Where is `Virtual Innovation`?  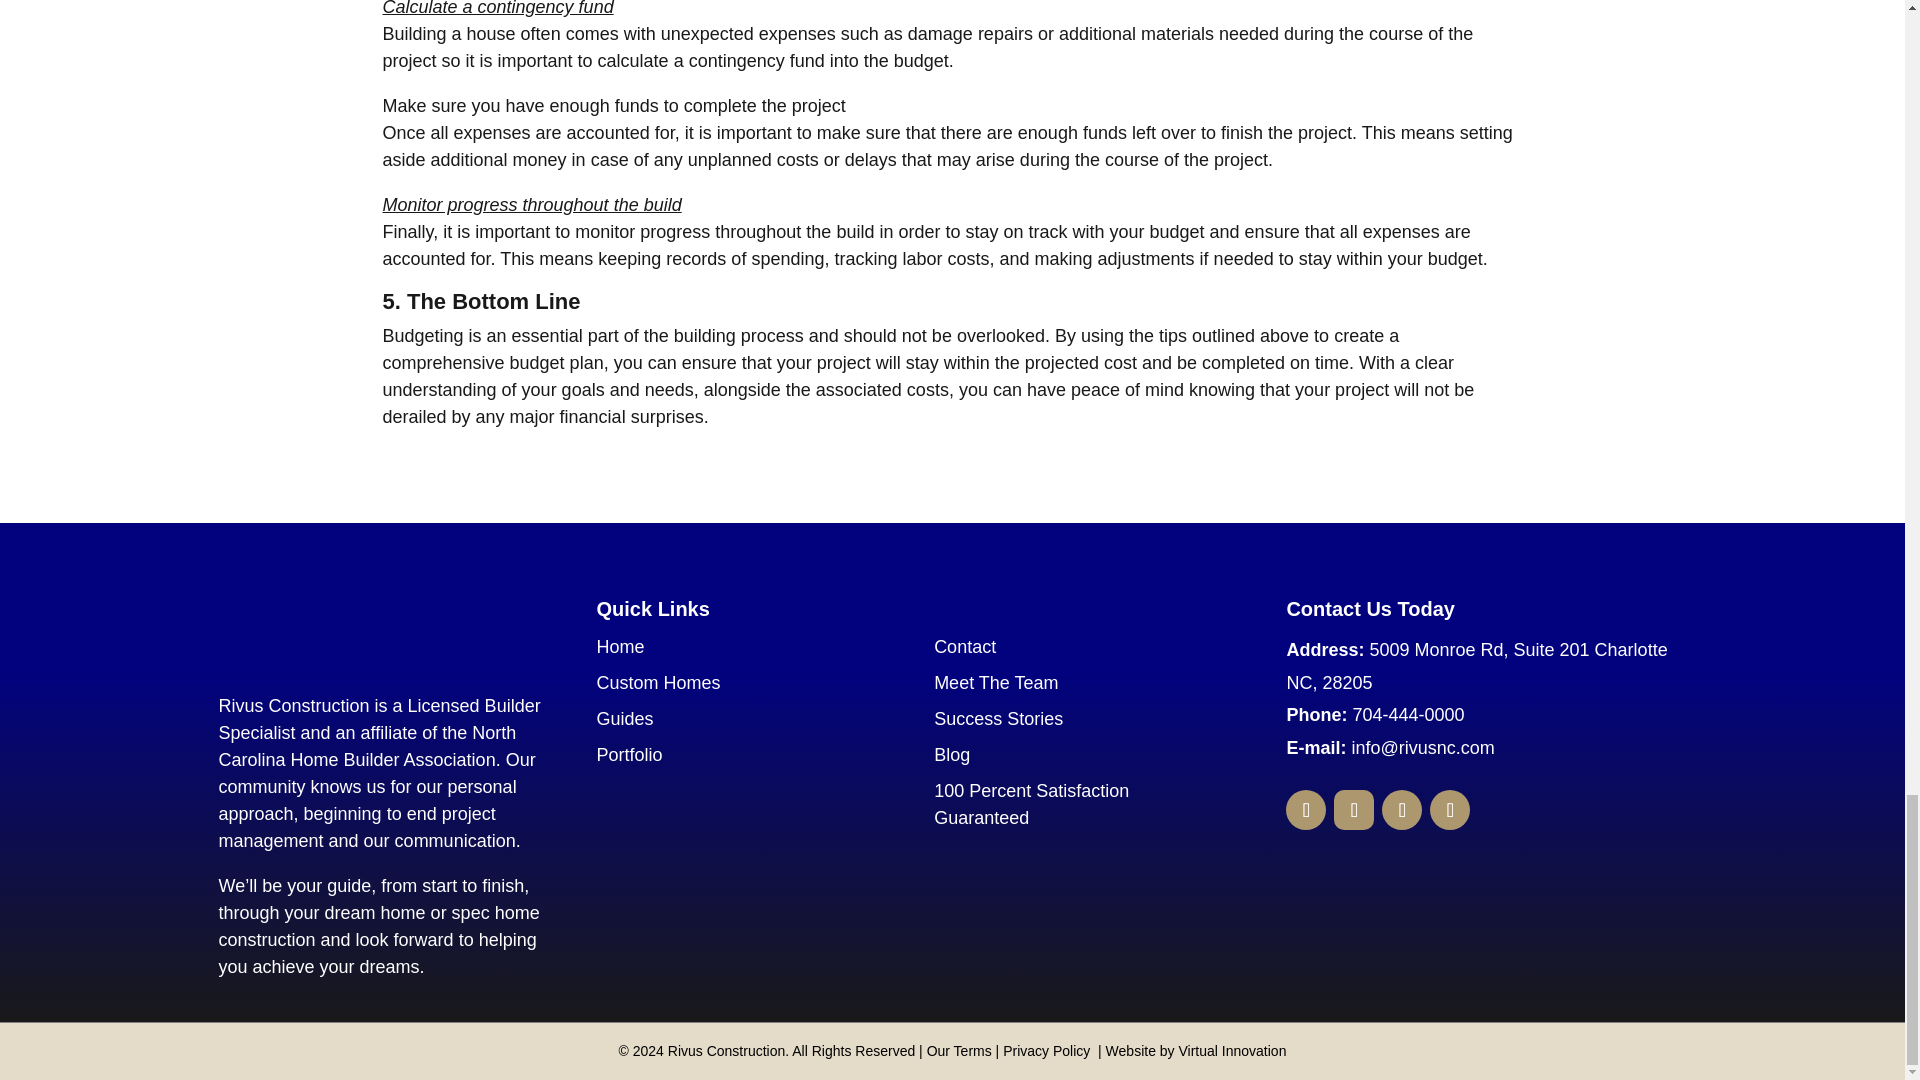
Virtual Innovation is located at coordinates (1232, 1051).